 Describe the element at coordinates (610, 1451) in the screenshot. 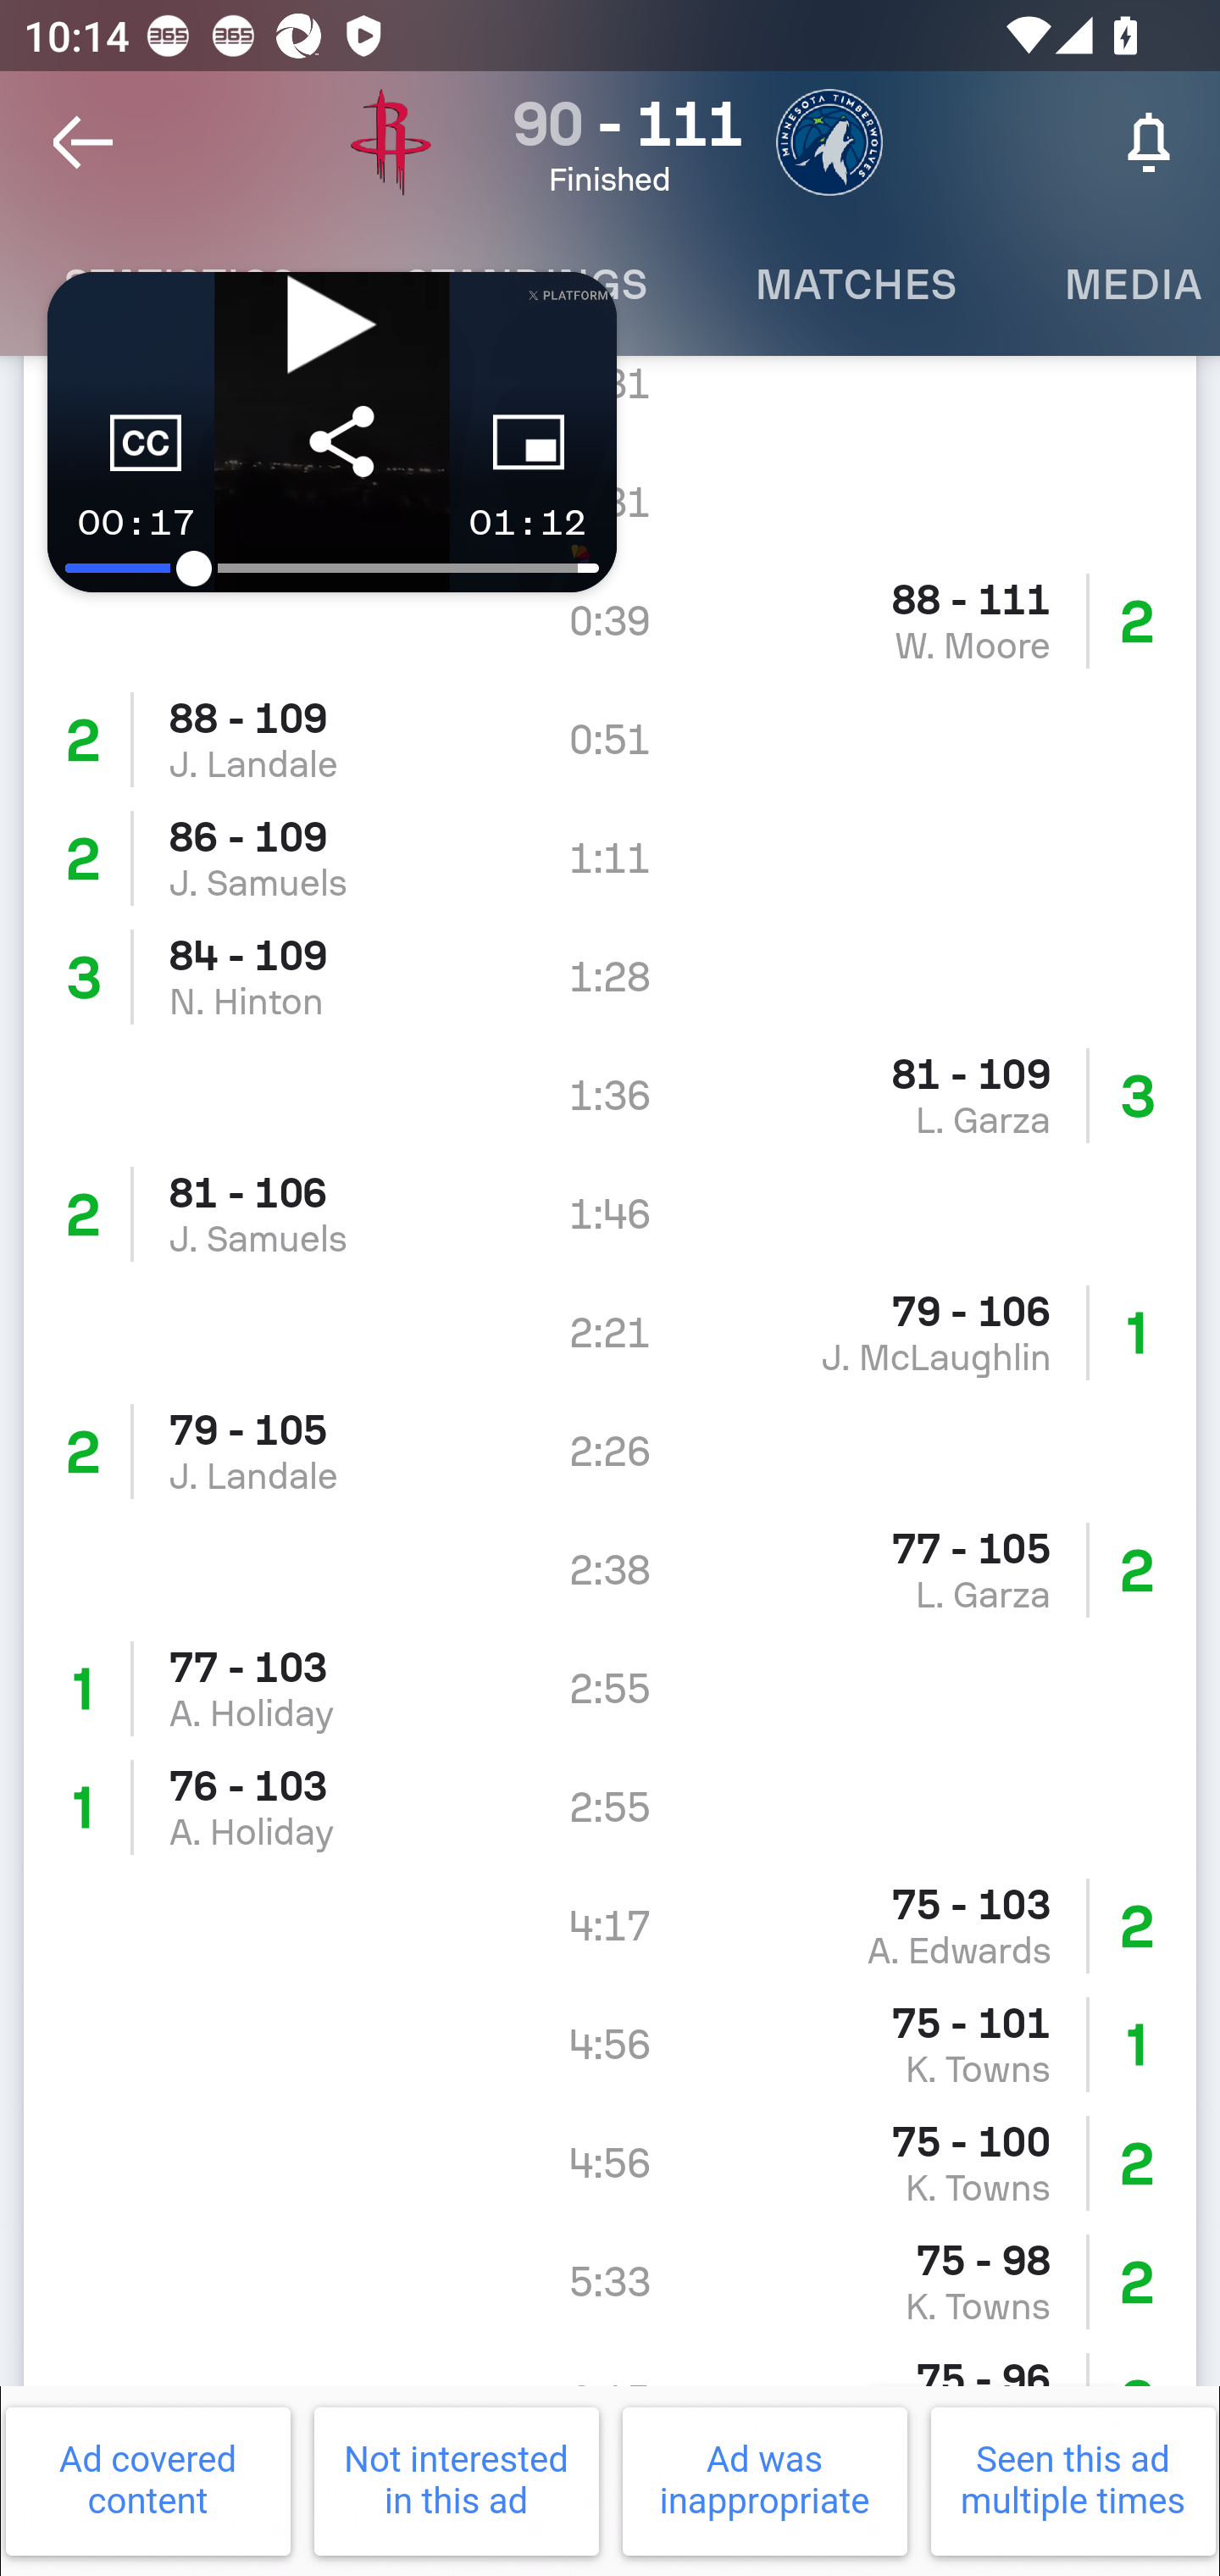

I see `79  -  105 J. Landale 2:26` at that location.